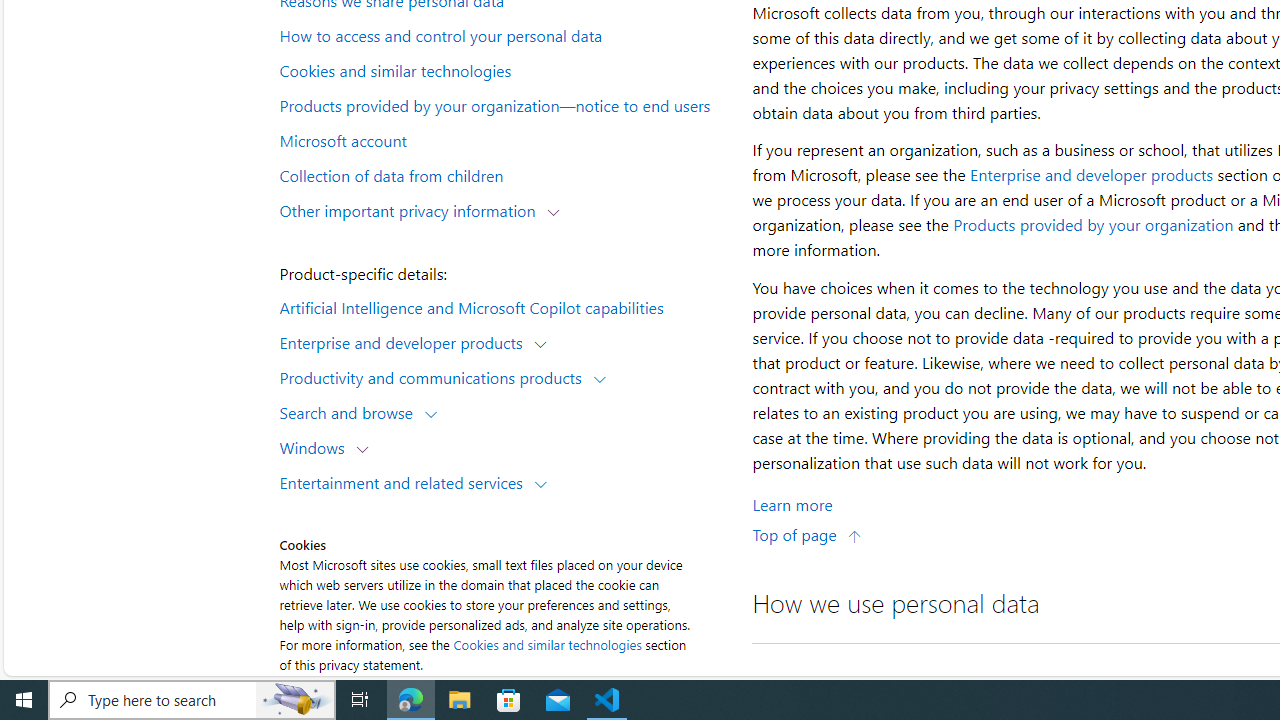 The image size is (1280, 720). Describe the element at coordinates (406, 342) in the screenshot. I see `Enterprise and developer products` at that location.